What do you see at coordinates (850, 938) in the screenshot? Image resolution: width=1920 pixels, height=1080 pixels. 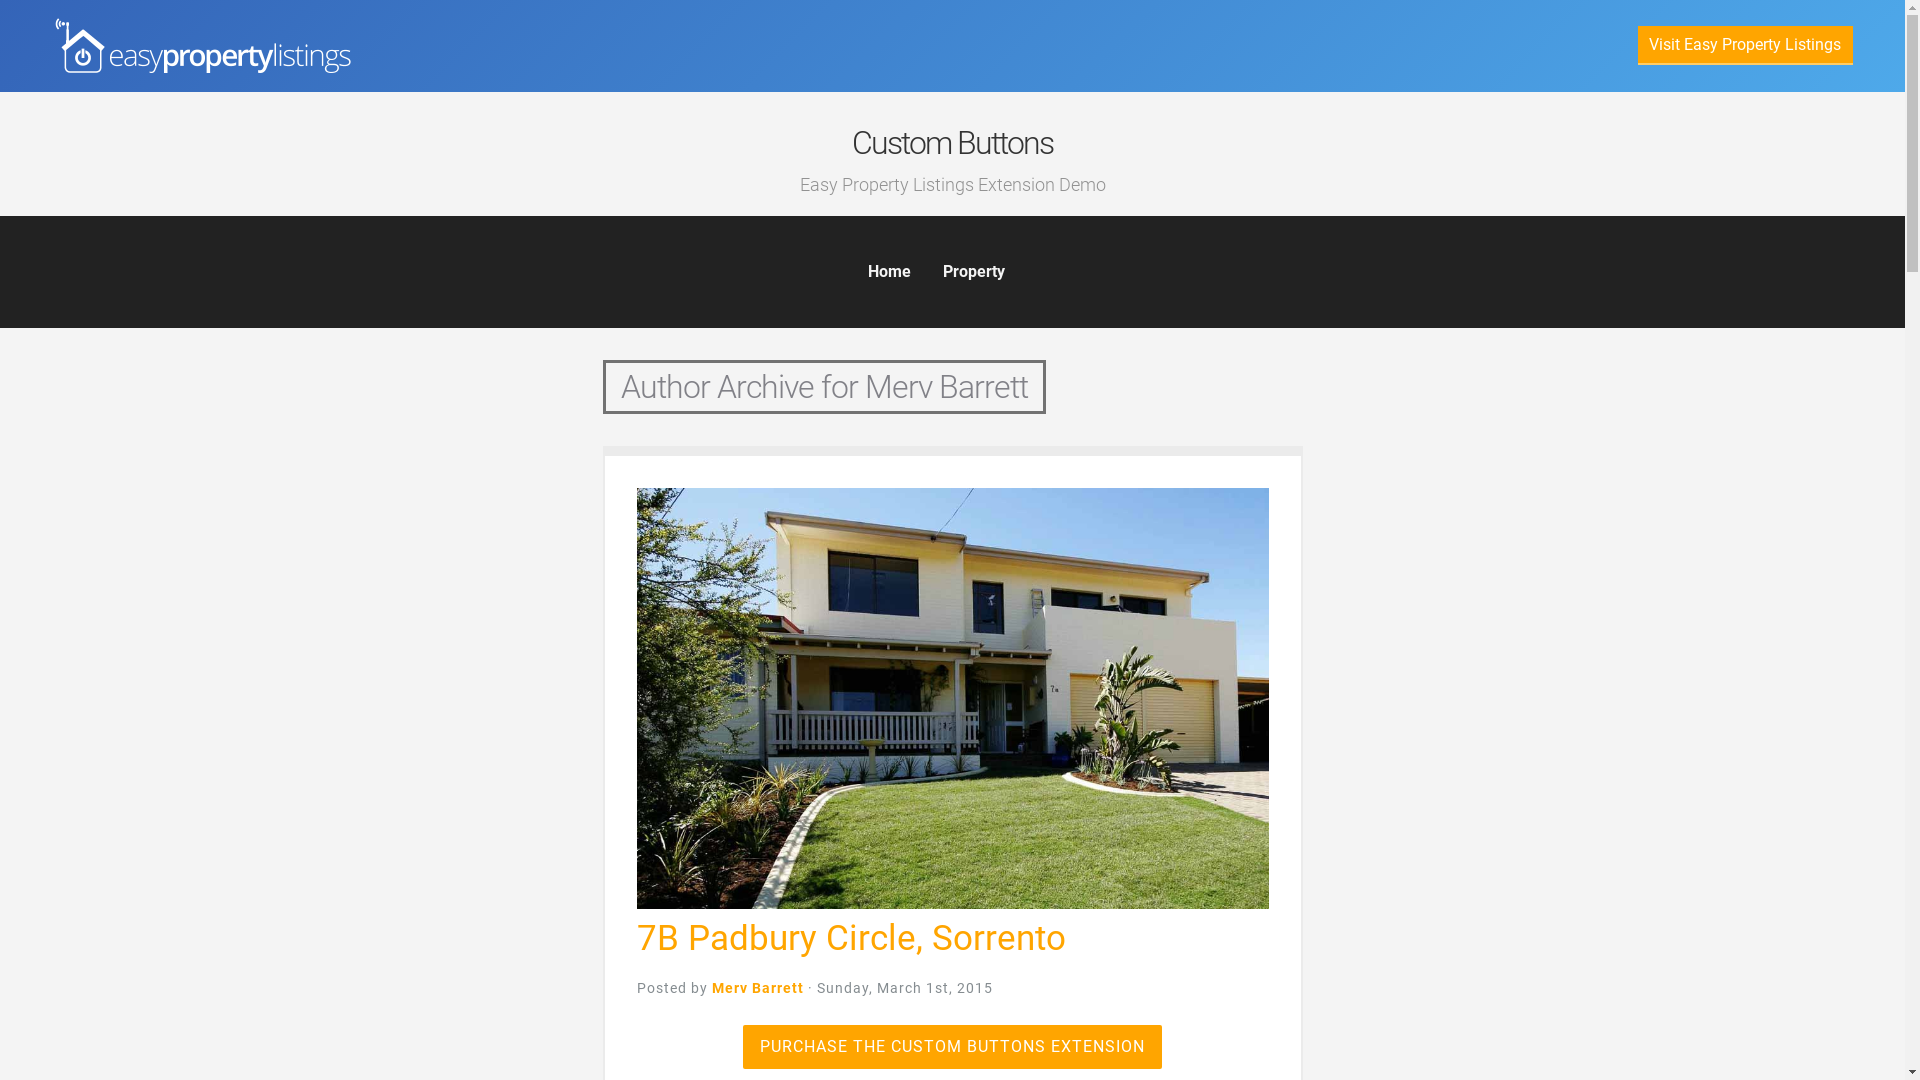 I see `7B Padbury Circle, Sorrento` at bounding box center [850, 938].